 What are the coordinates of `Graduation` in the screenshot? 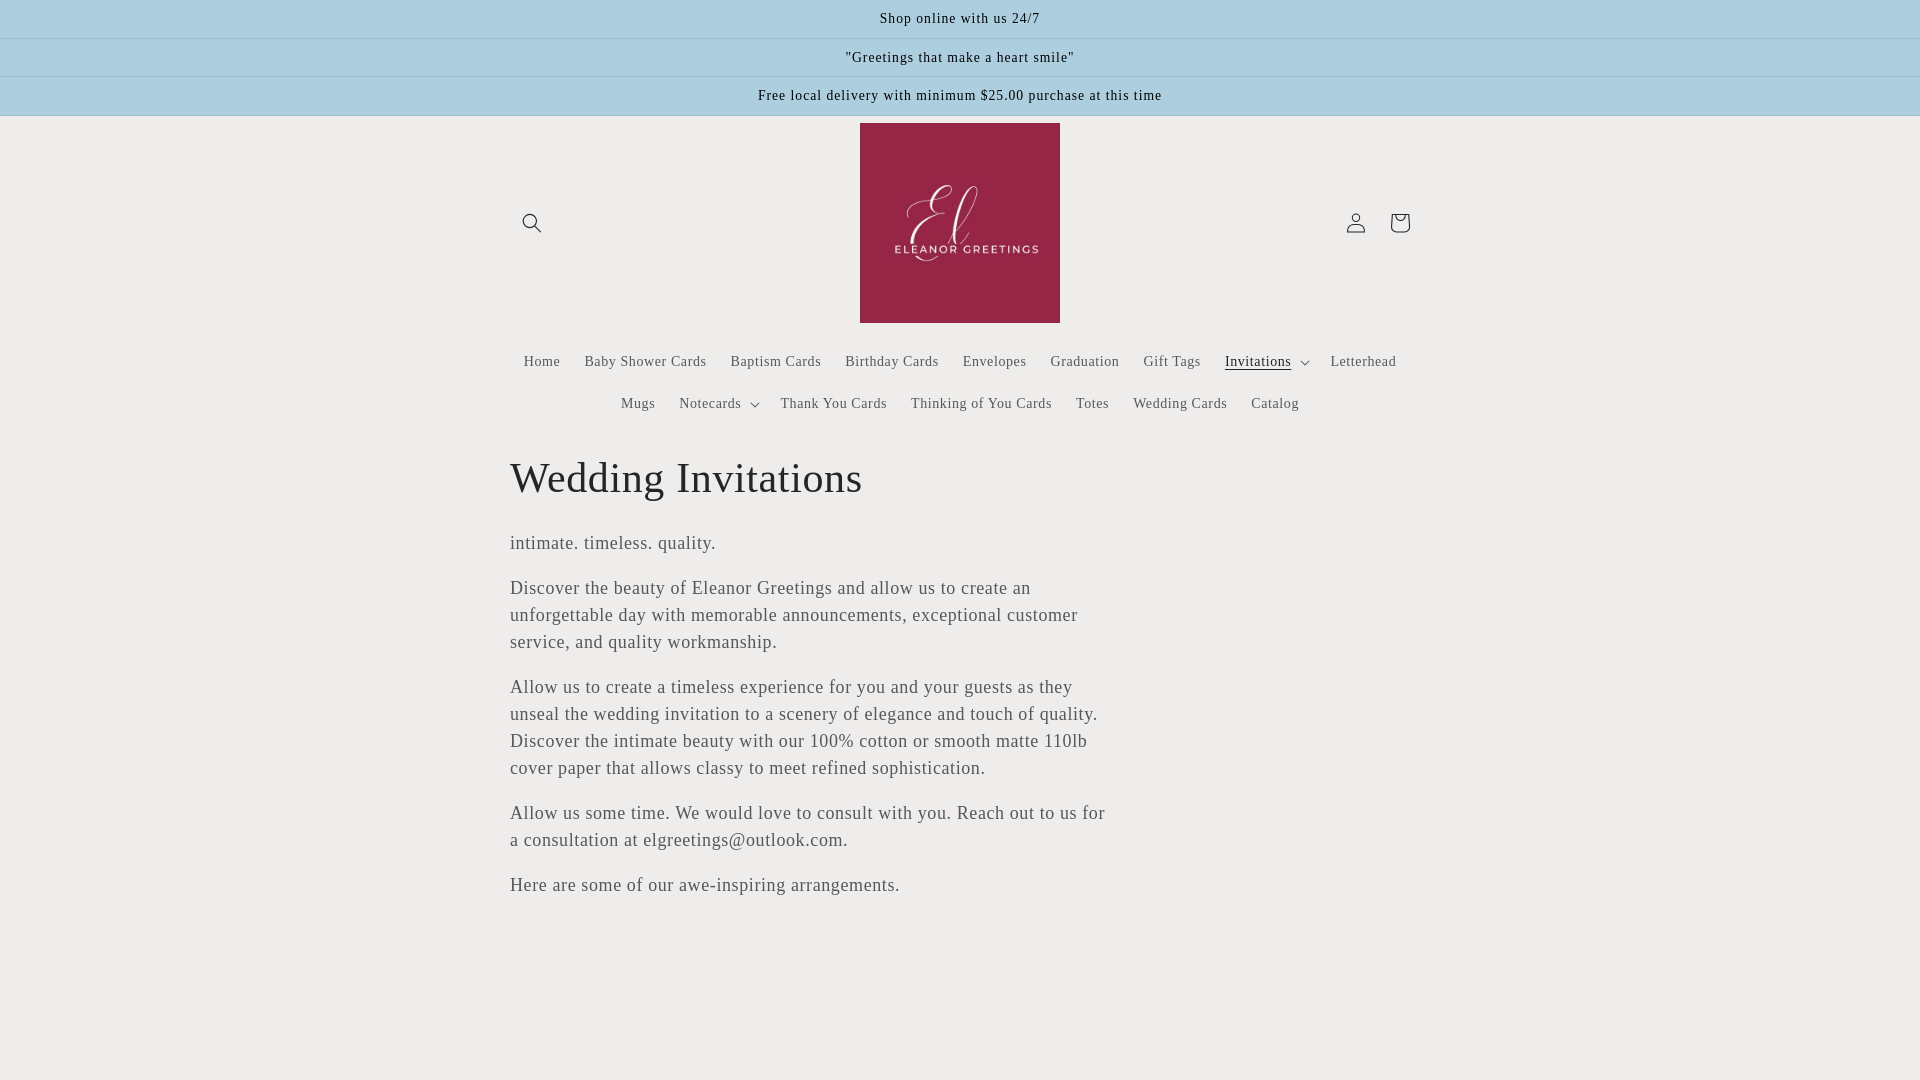 It's located at (1084, 362).